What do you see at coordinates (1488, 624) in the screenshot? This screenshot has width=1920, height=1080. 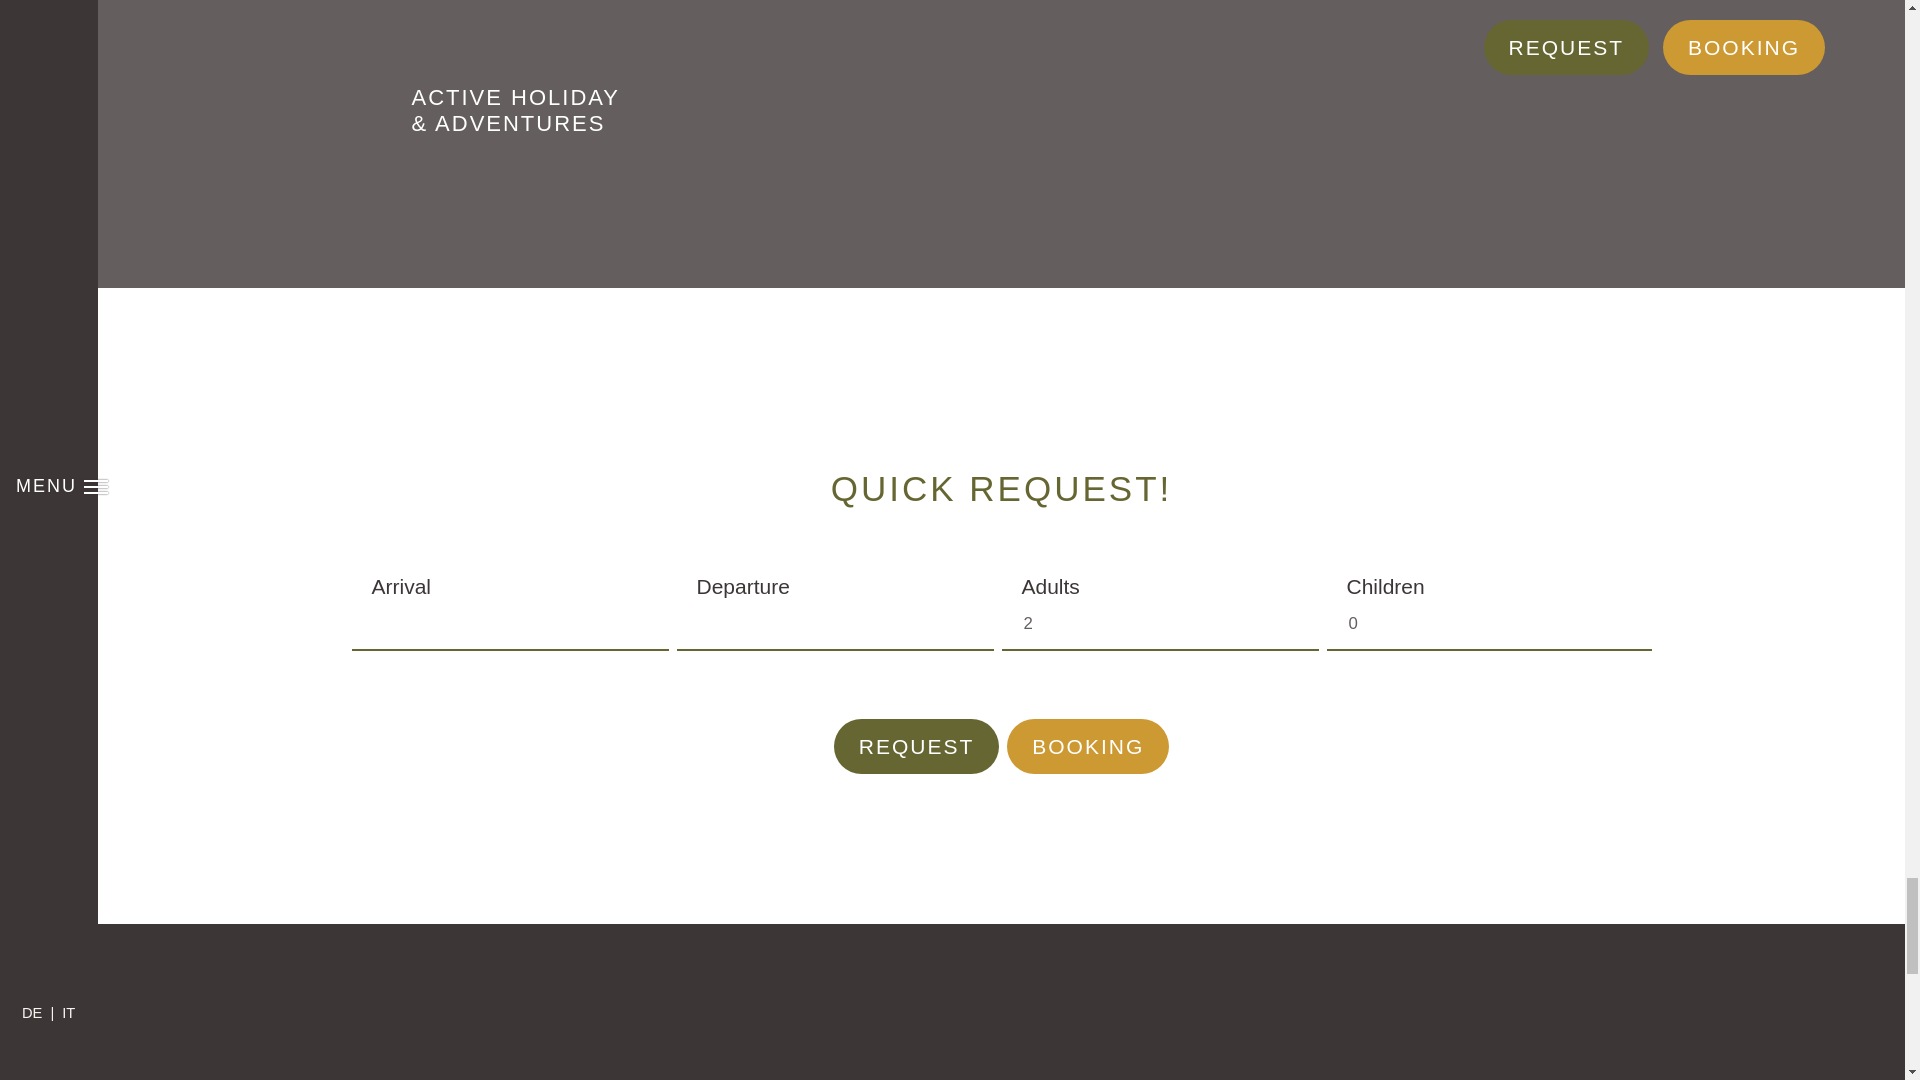 I see `0` at bounding box center [1488, 624].